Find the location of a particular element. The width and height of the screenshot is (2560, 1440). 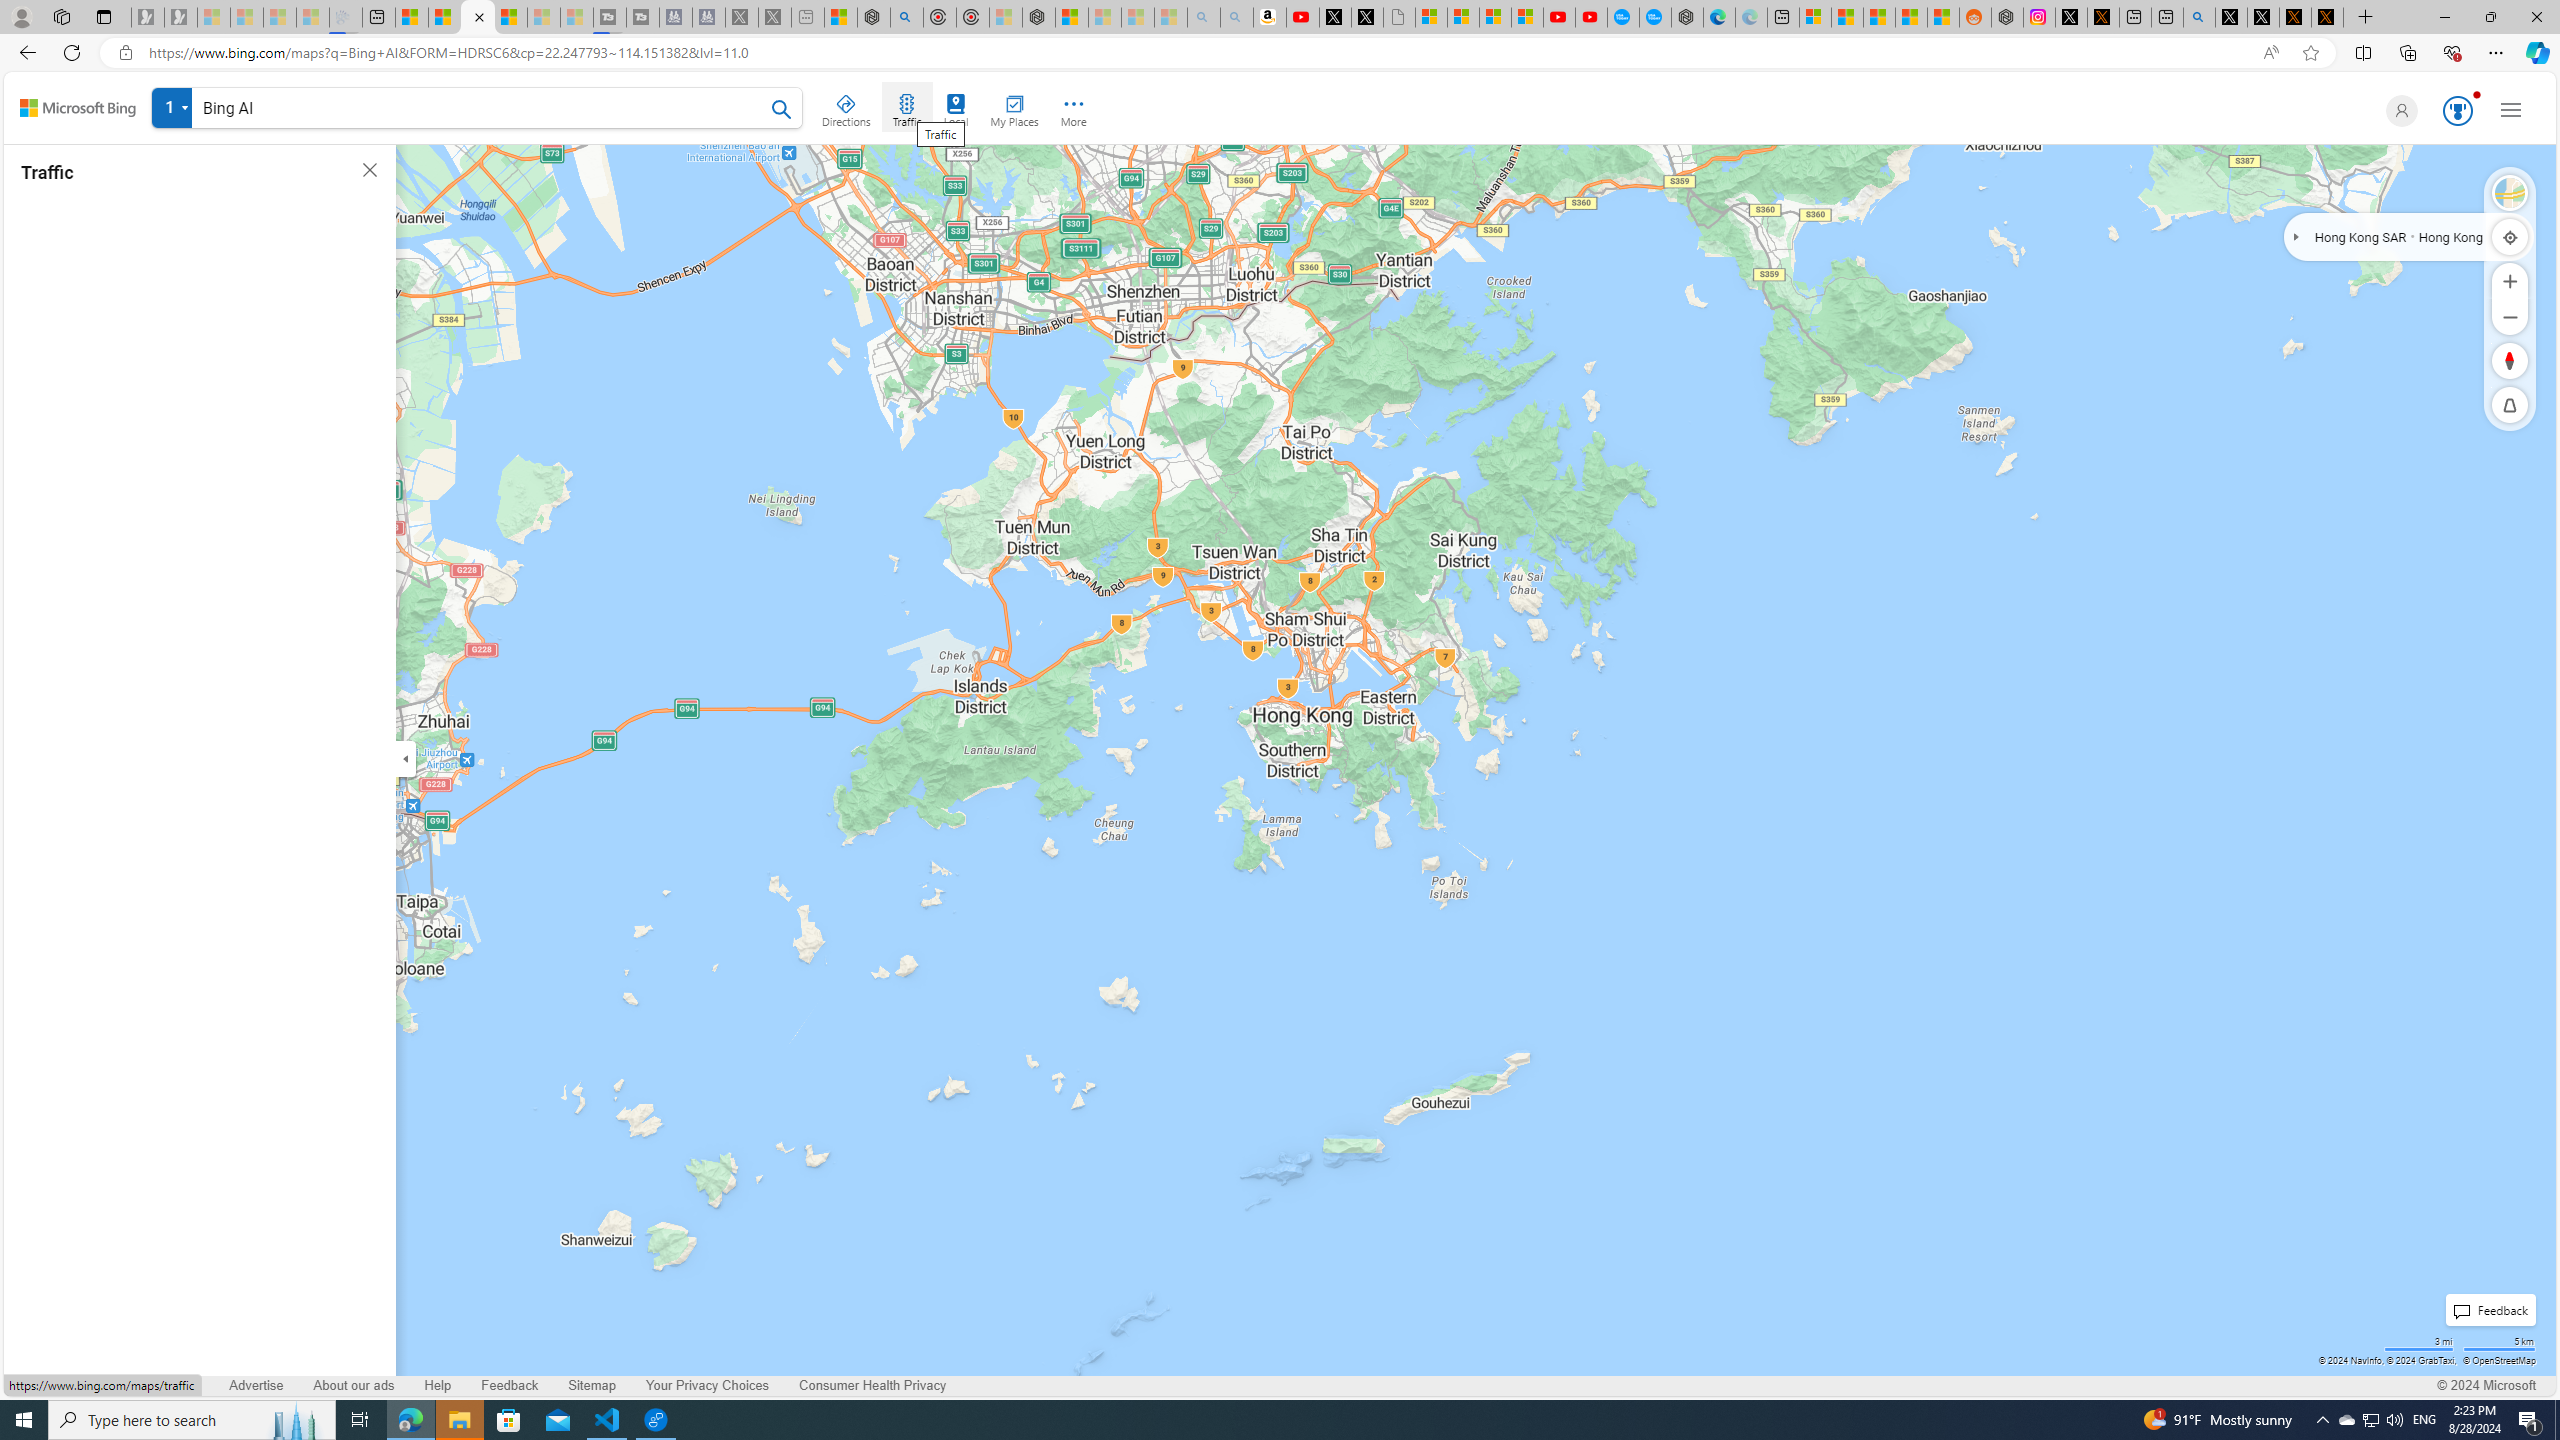

Expand/Collapse Geochain is located at coordinates (2296, 236).